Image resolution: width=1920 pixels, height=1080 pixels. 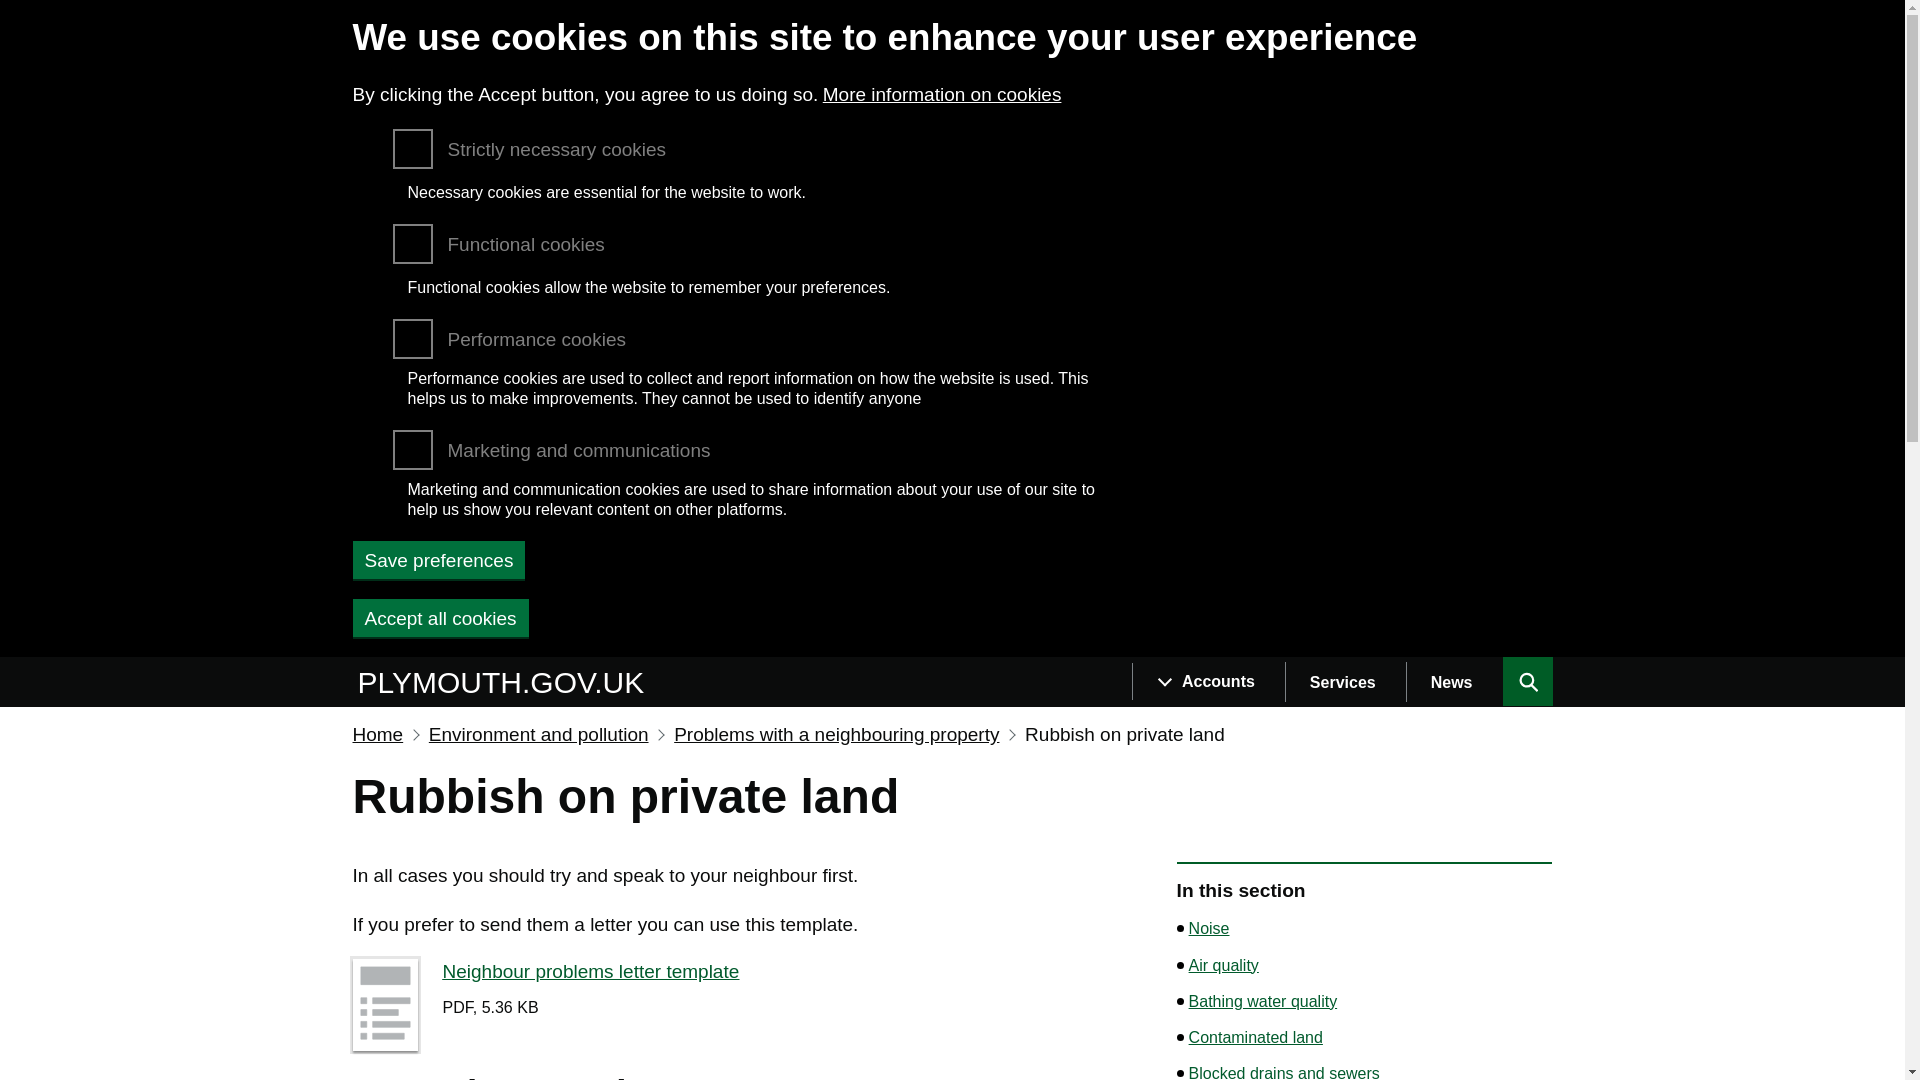 I want to click on Neighbour problems letter template, so click(x=590, y=971).